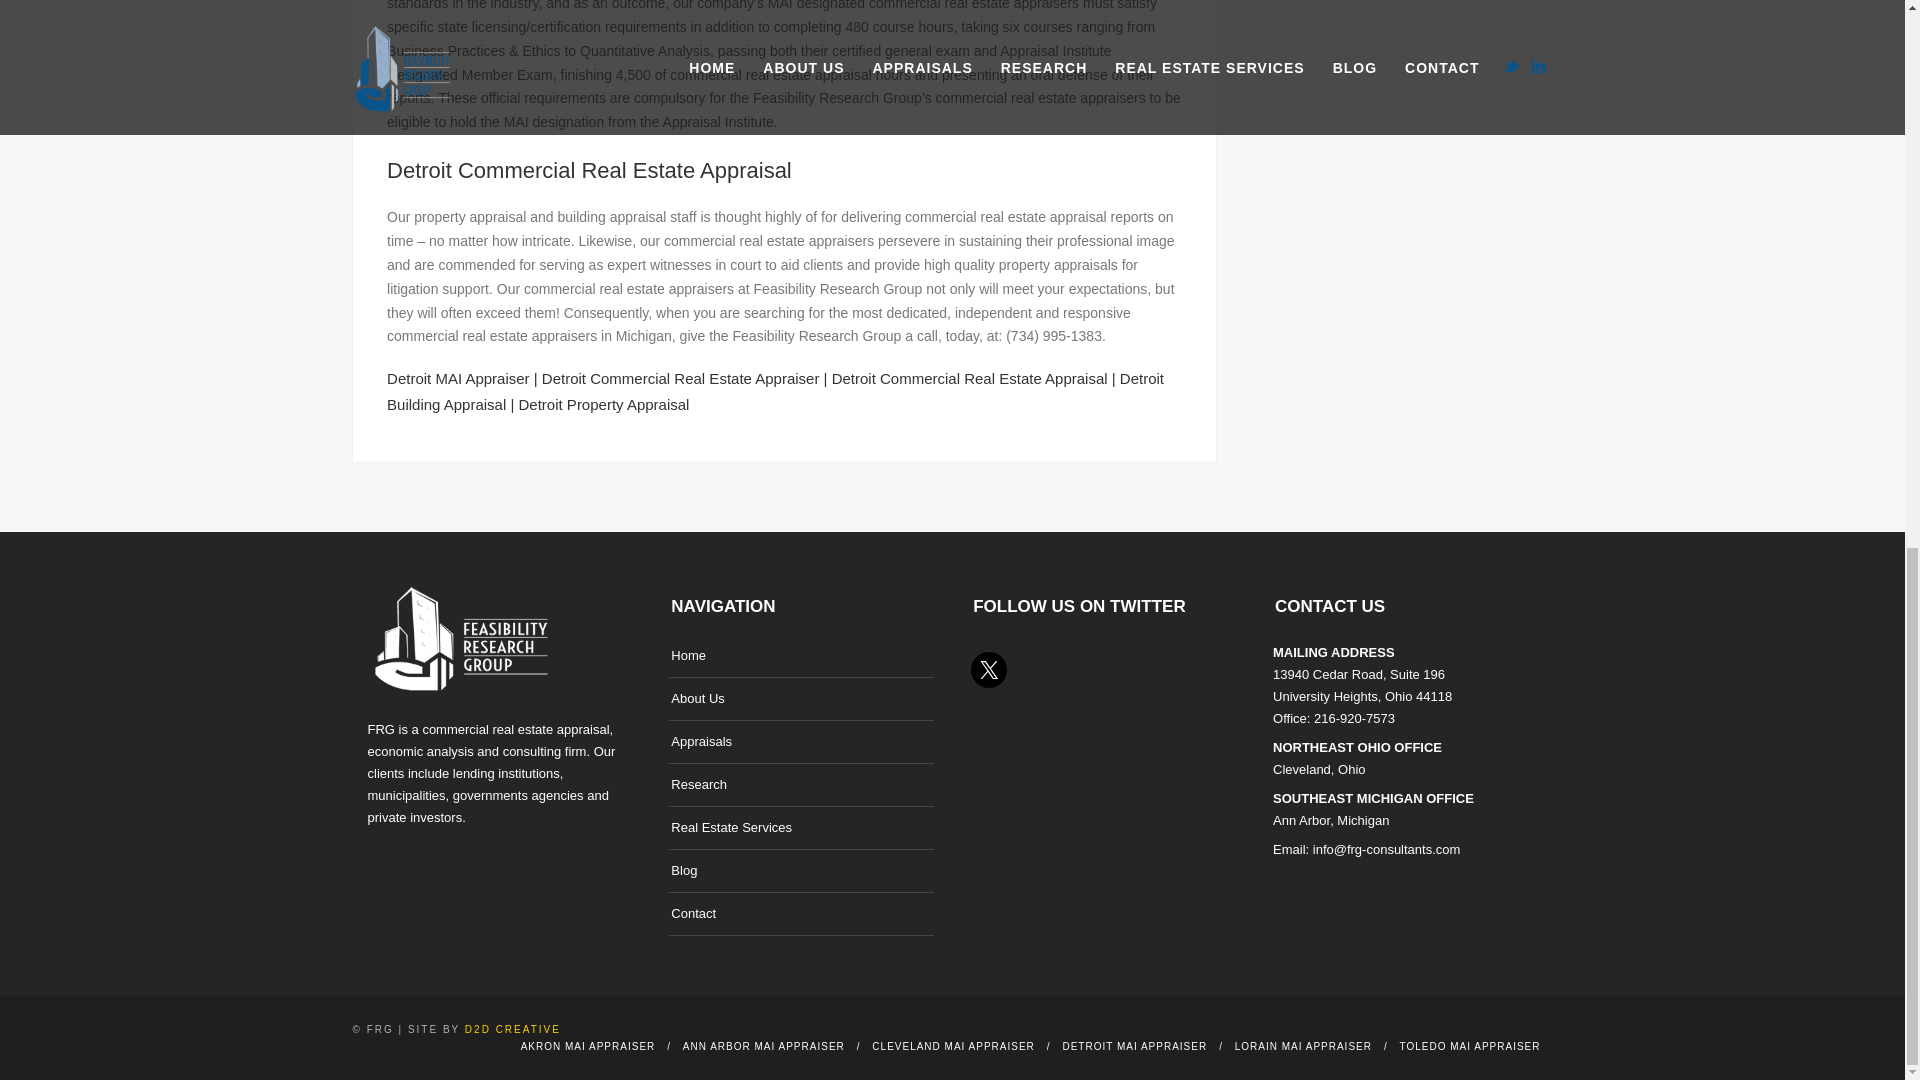 Image resolution: width=1920 pixels, height=1080 pixels. Describe the element at coordinates (1470, 1046) in the screenshot. I see `TOLEDO MAI APPRAISER` at that location.